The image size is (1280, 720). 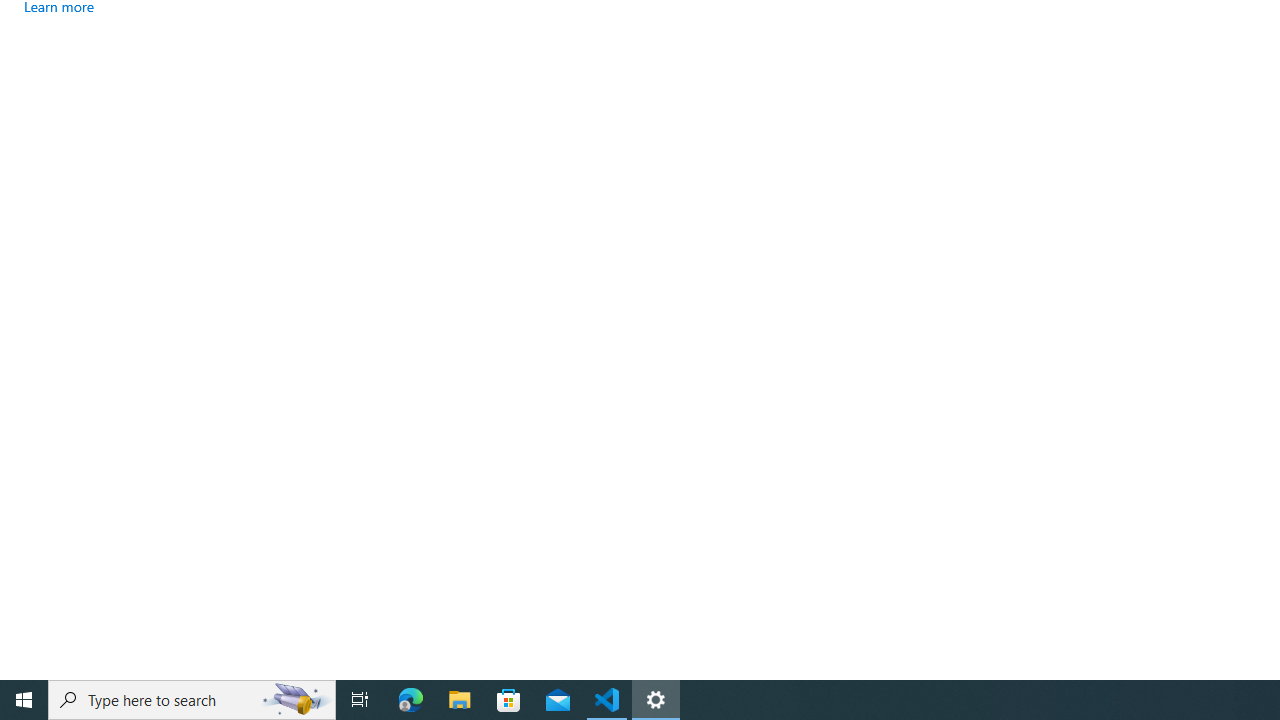 I want to click on Settings - 1 running window, so click(x=656, y=700).